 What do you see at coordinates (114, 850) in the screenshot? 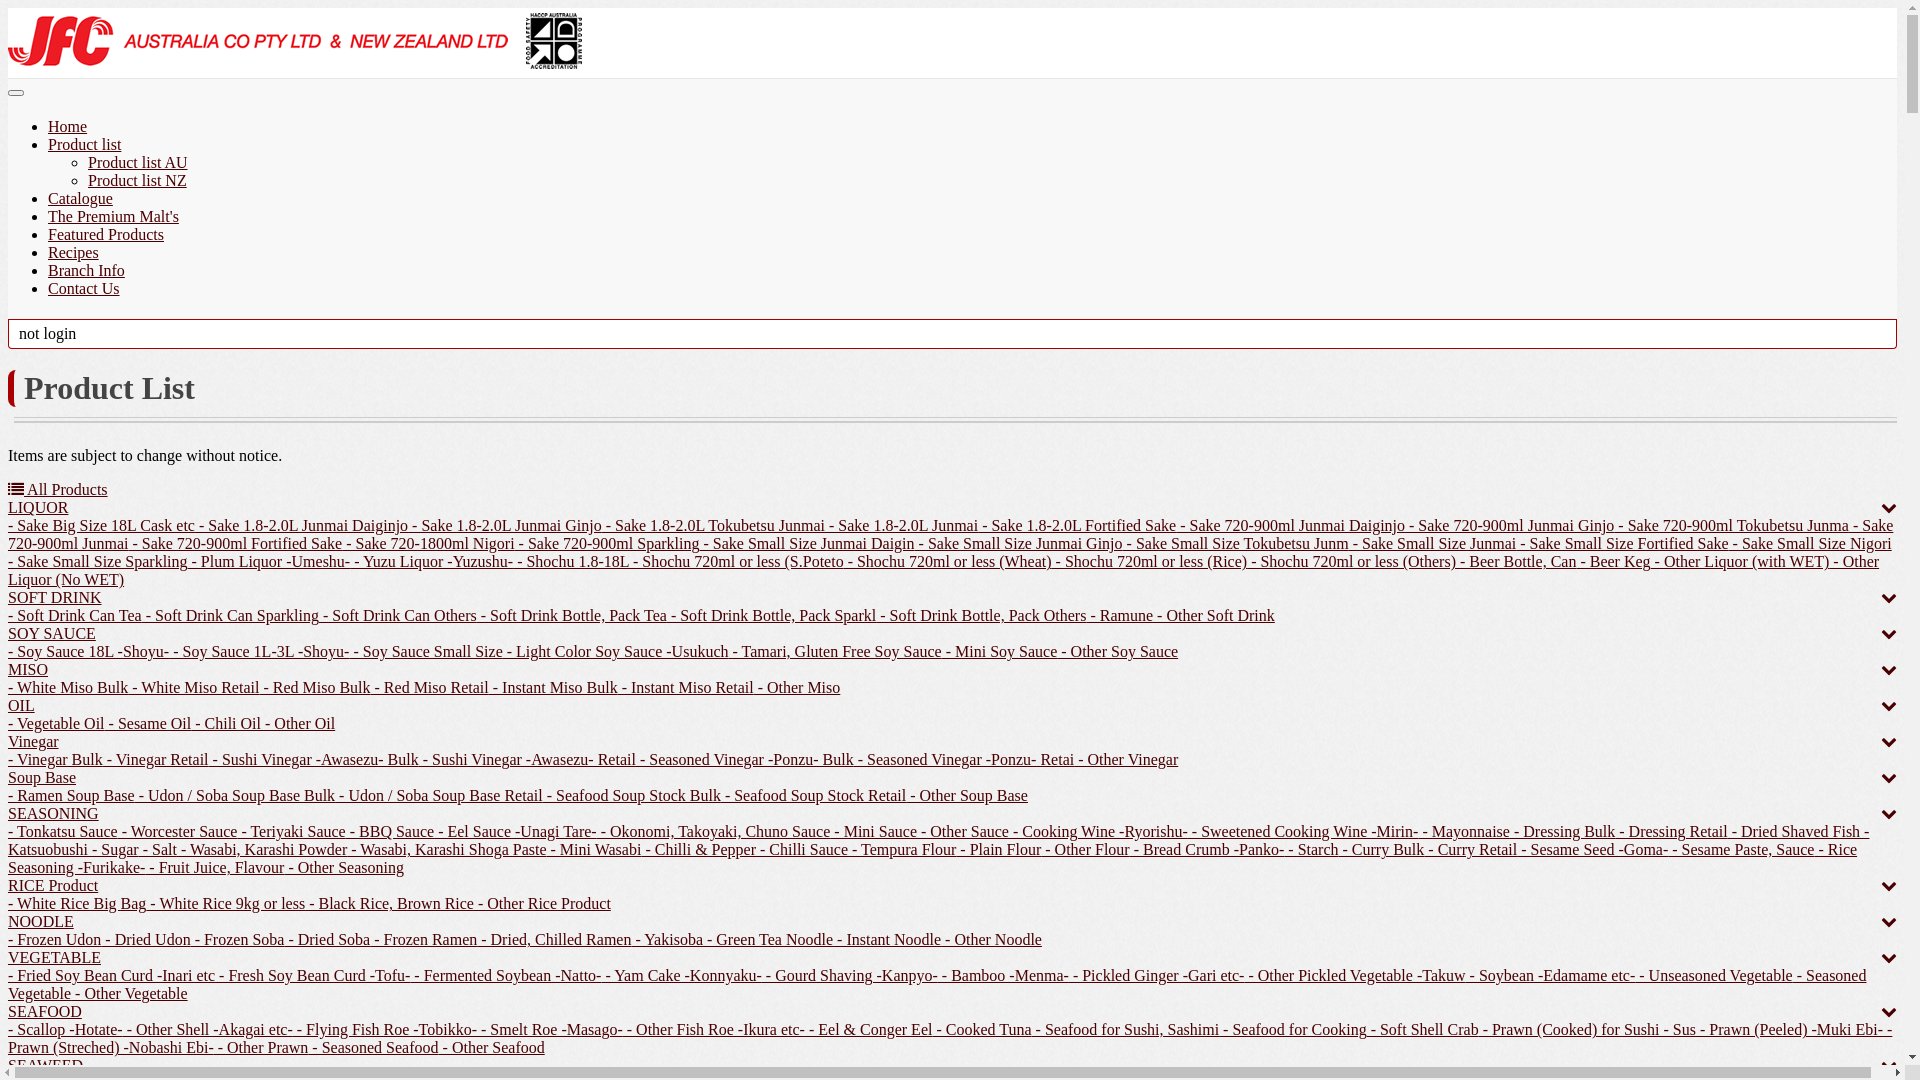
I see `- Sugar` at bounding box center [114, 850].